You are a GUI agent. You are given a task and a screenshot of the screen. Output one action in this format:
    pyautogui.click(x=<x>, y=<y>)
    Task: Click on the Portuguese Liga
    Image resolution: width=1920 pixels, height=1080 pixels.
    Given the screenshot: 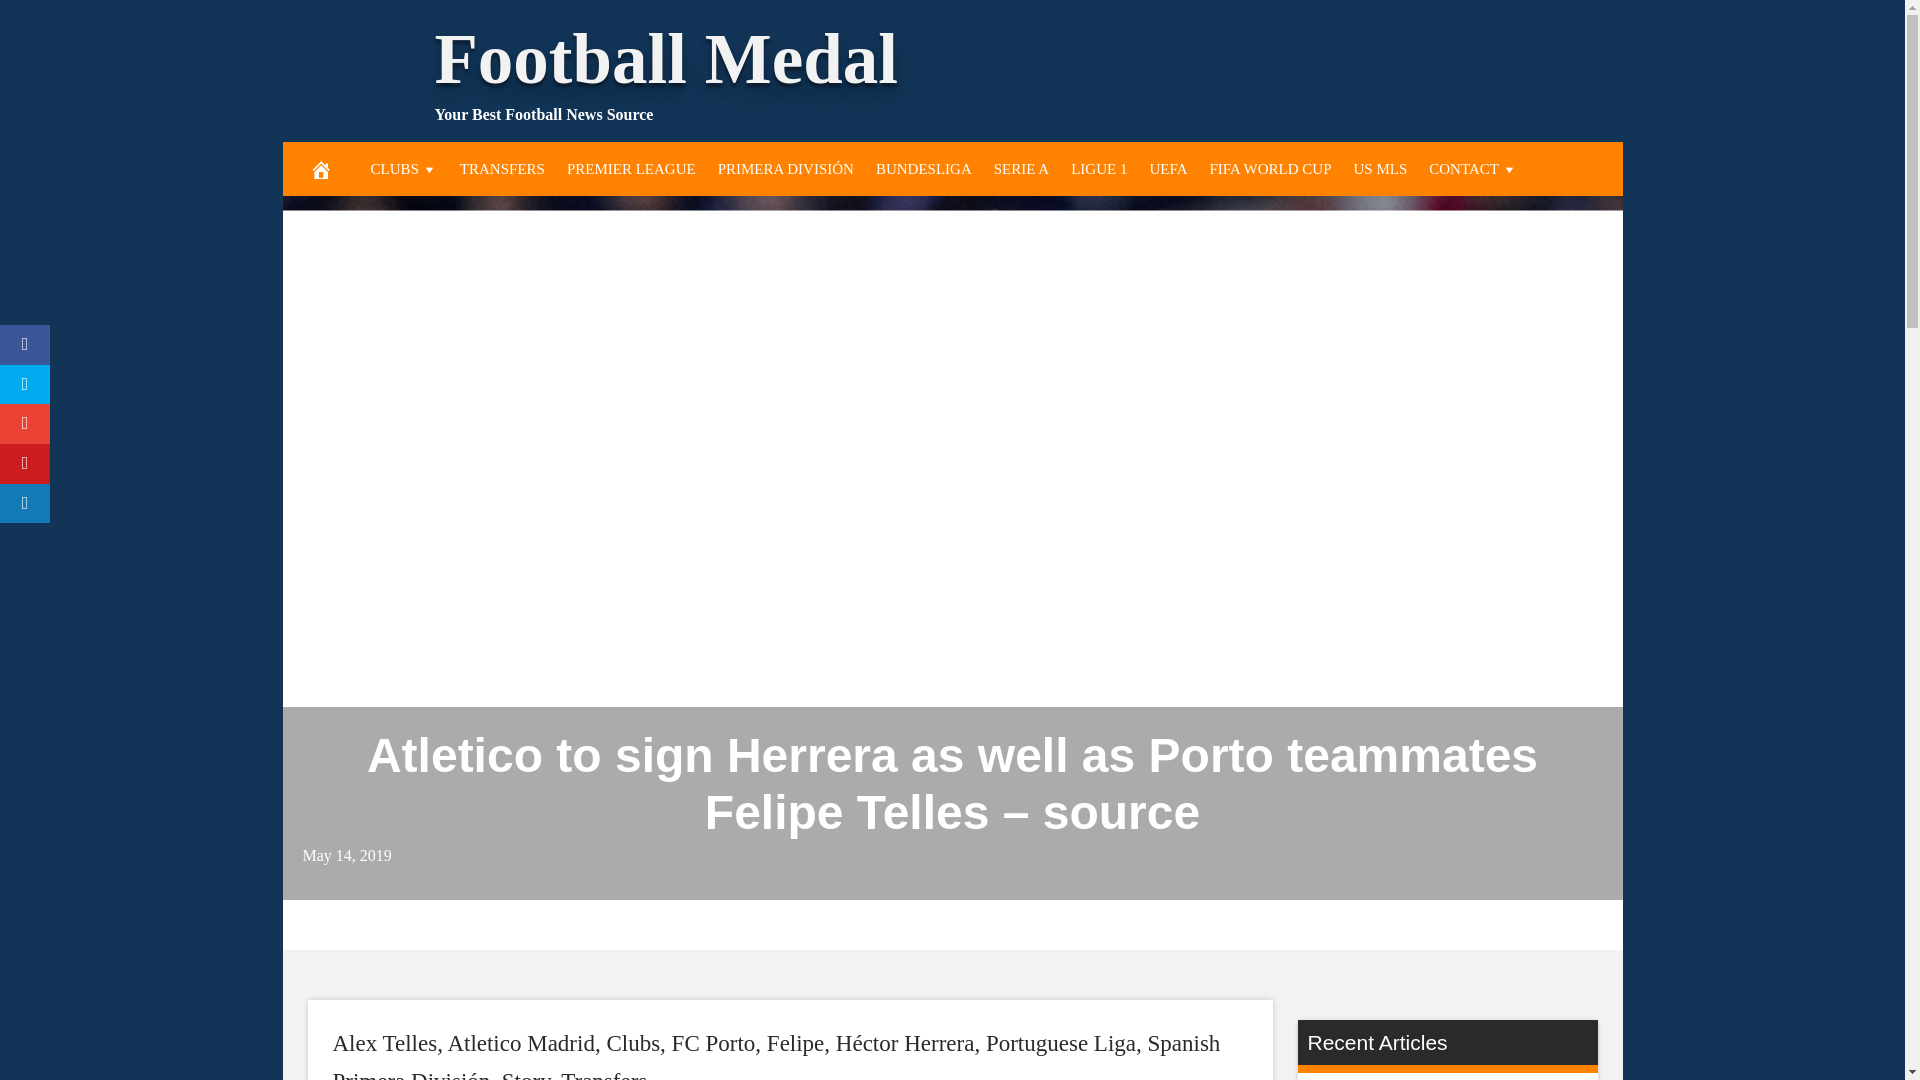 What is the action you would take?
    pyautogui.click(x=1061, y=1044)
    